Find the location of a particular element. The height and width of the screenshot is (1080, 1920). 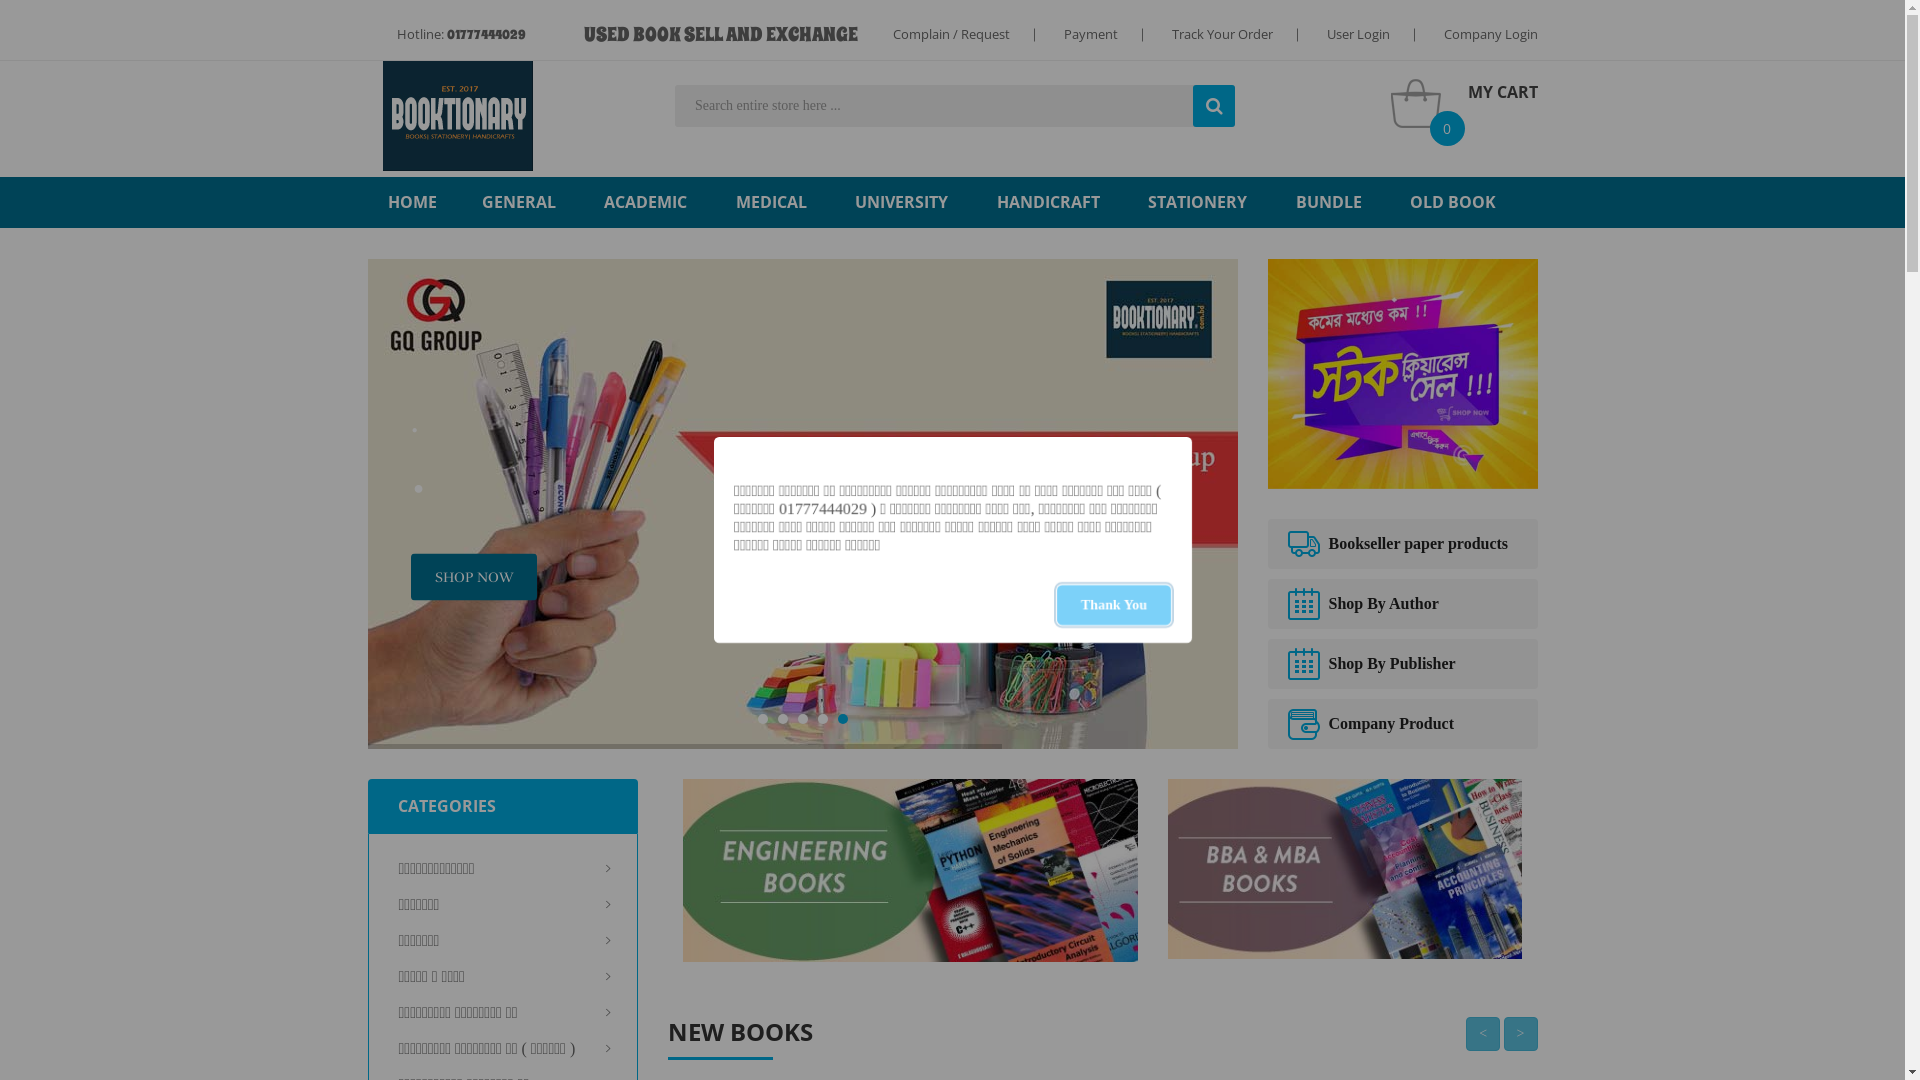

Company Product is located at coordinates (1403, 724).